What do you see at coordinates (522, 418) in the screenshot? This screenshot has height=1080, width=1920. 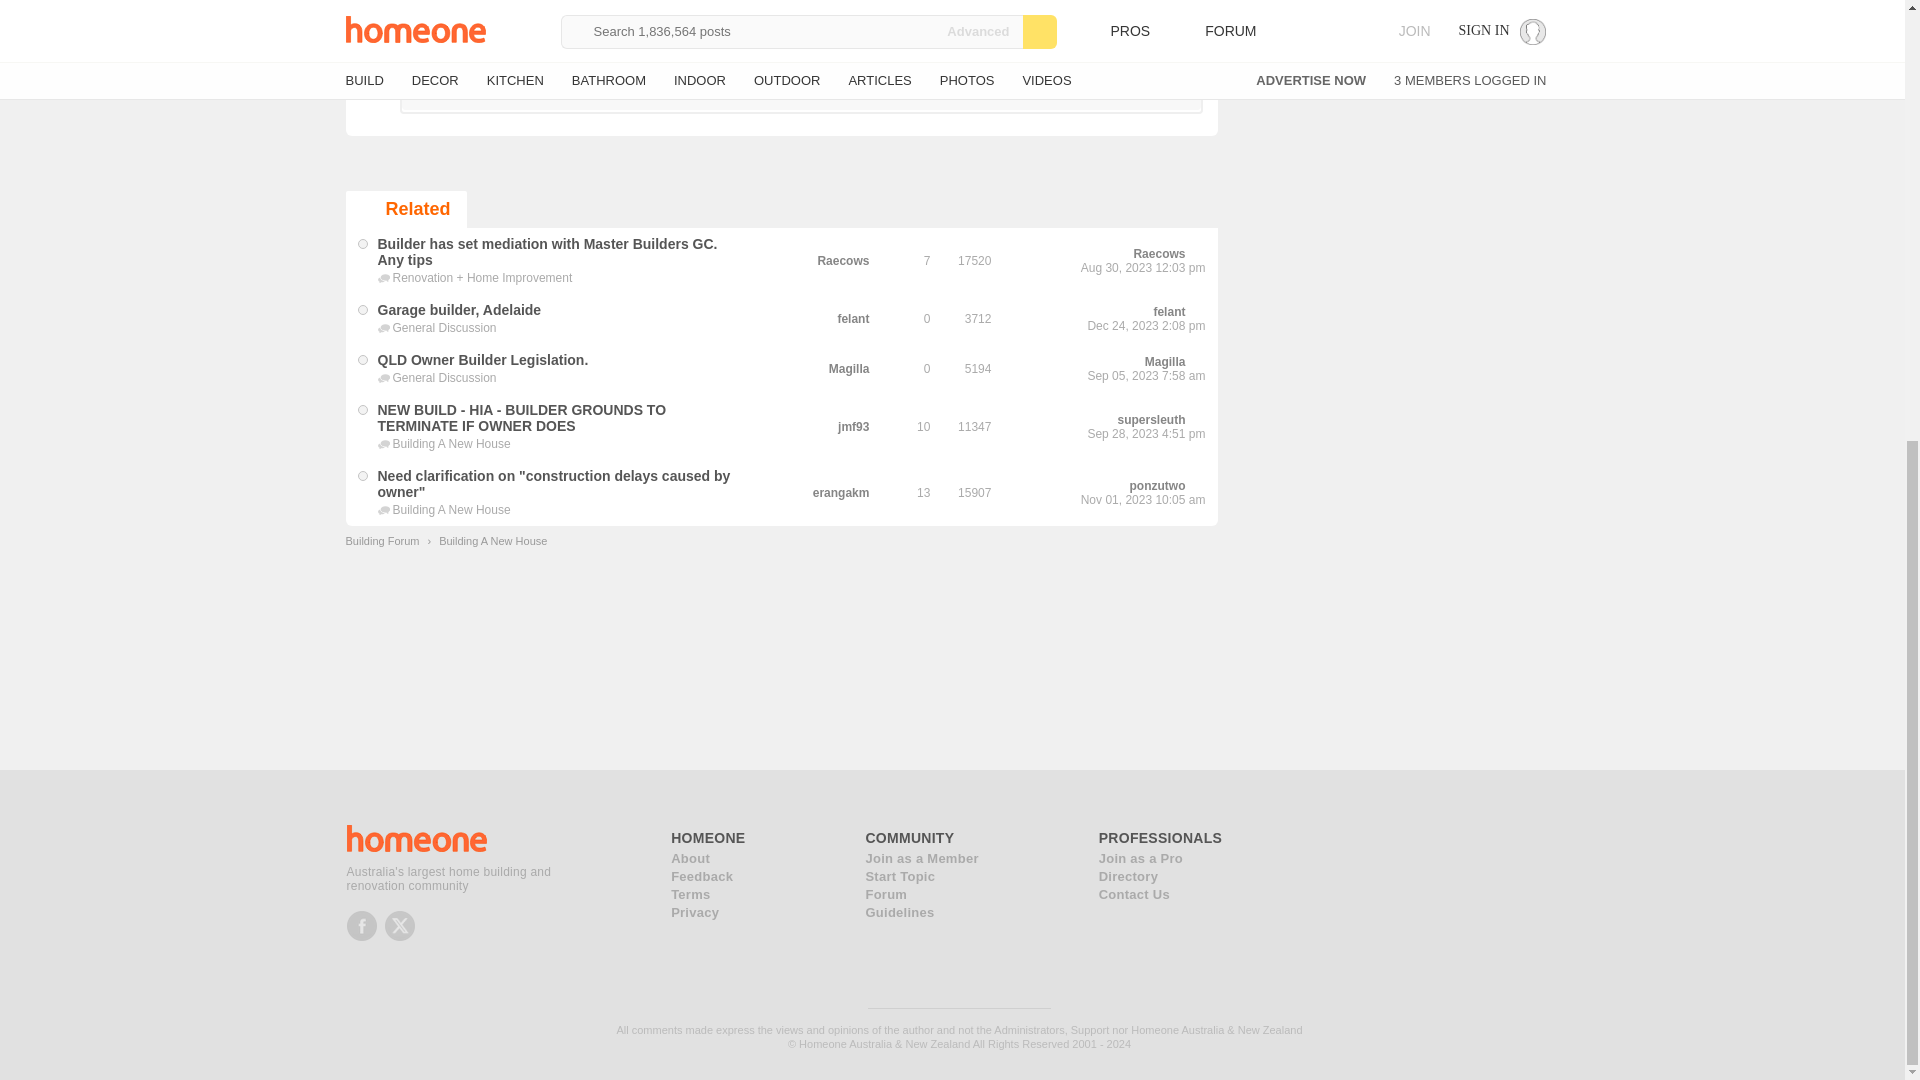 I see `Posted: Sep 25, 2023 10:22 pm` at bounding box center [522, 418].